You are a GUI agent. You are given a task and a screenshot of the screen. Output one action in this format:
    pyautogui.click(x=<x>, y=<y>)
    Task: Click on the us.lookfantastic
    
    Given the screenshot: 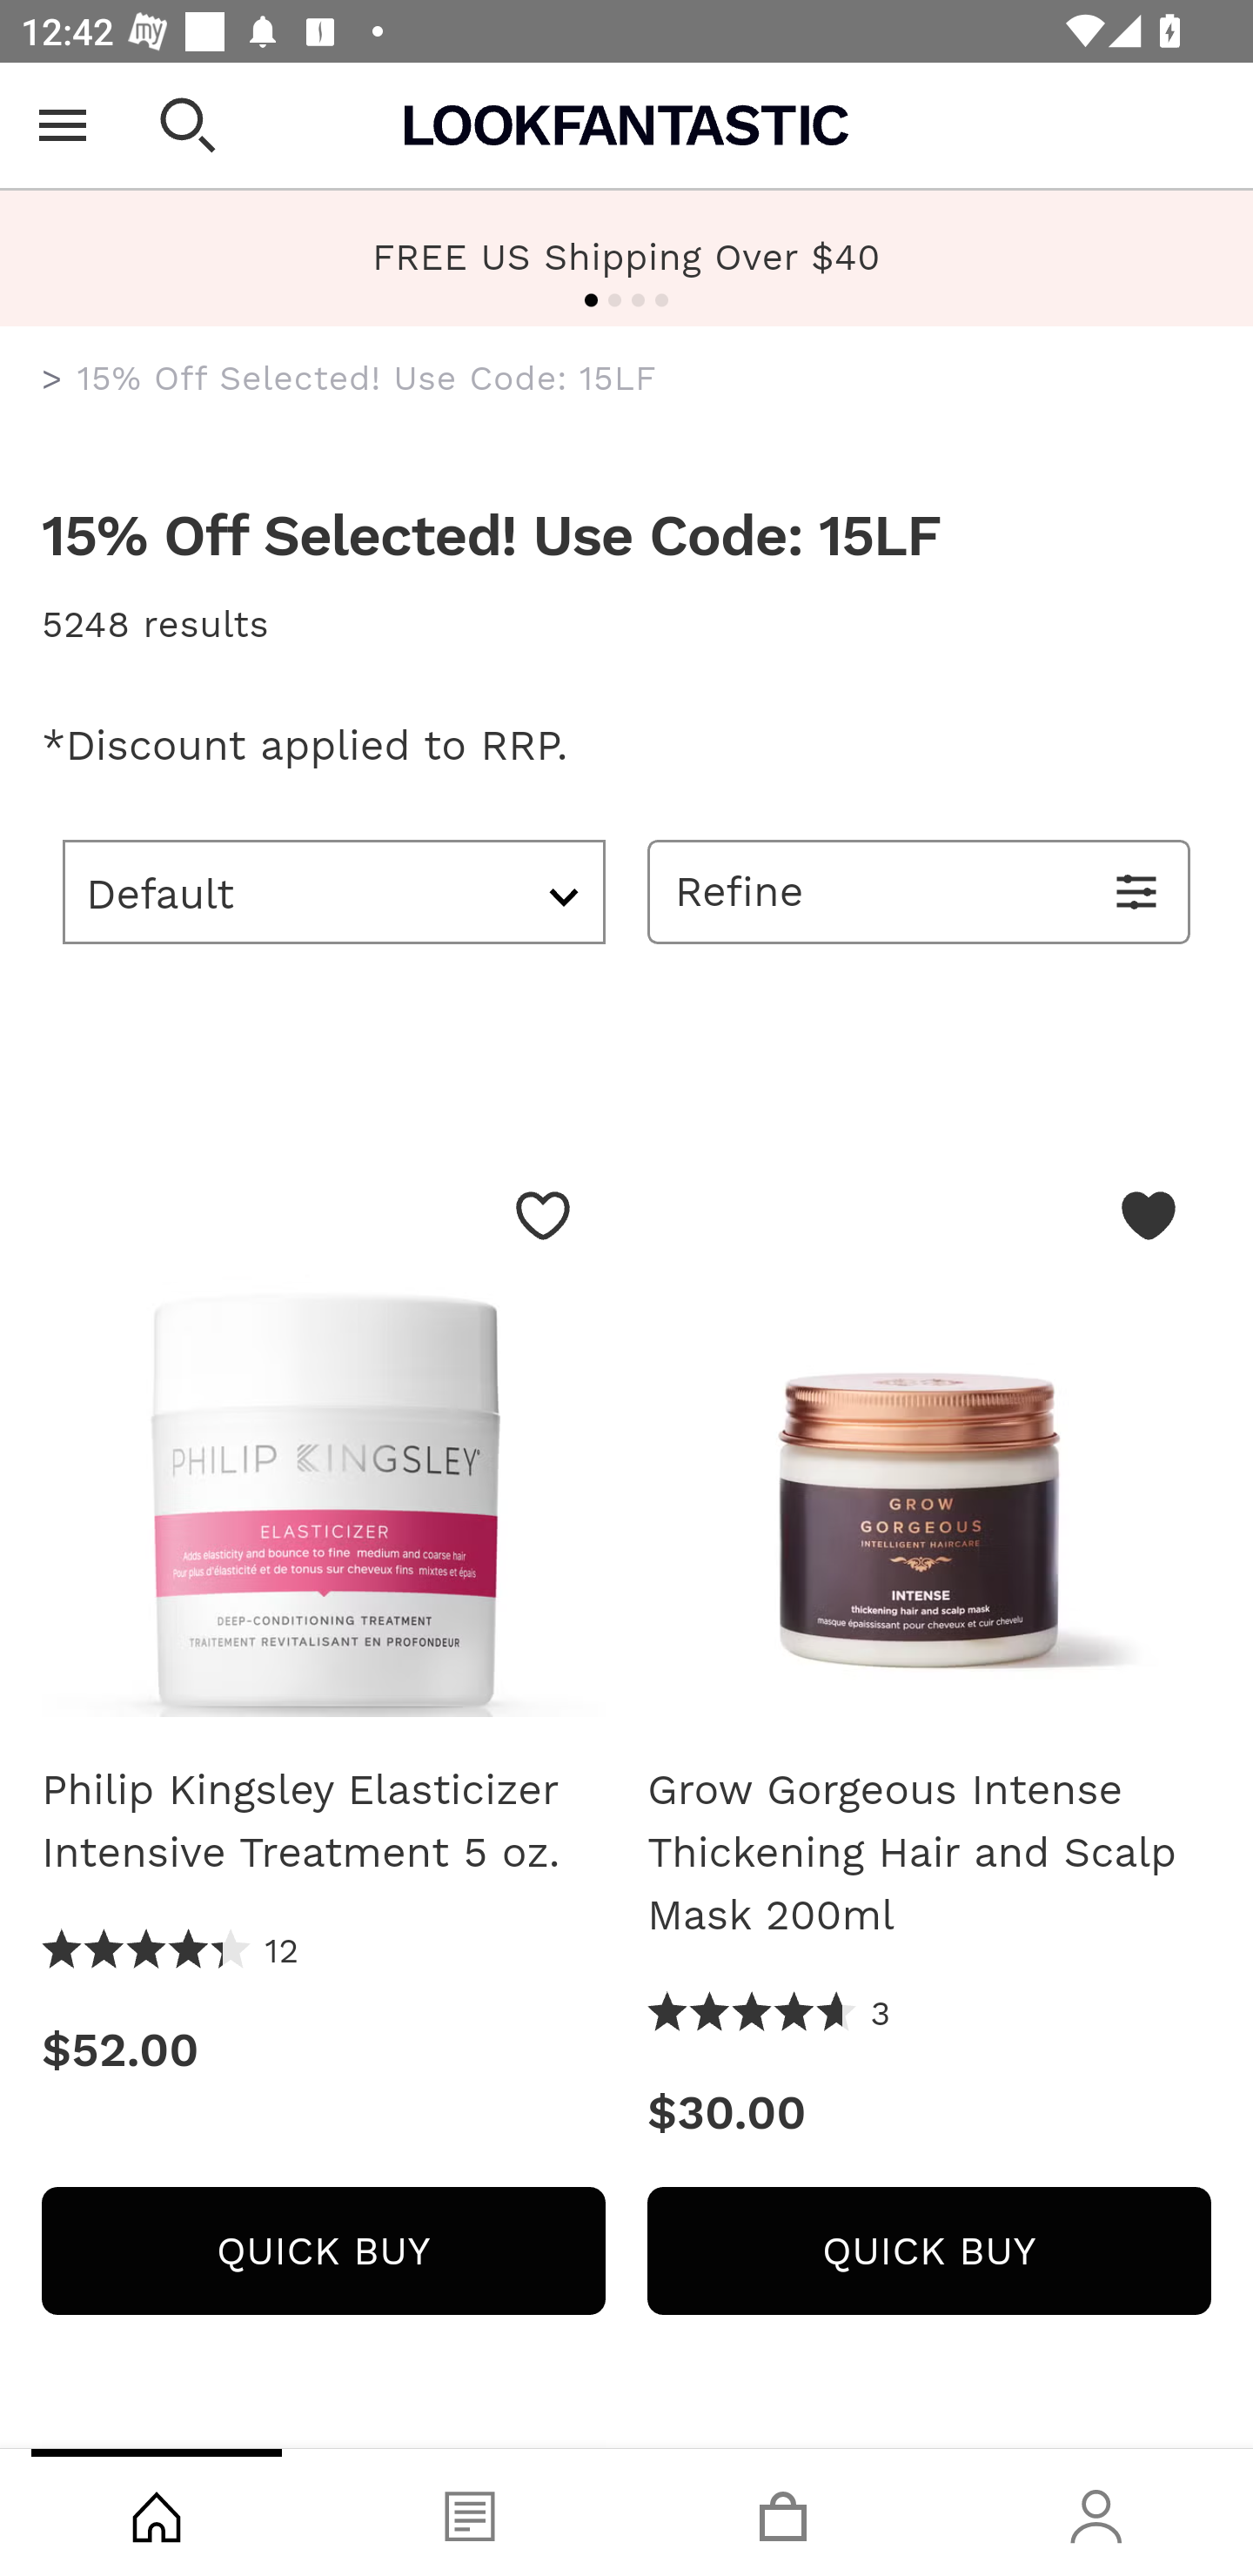 What is the action you would take?
    pyautogui.click(x=52, y=379)
    